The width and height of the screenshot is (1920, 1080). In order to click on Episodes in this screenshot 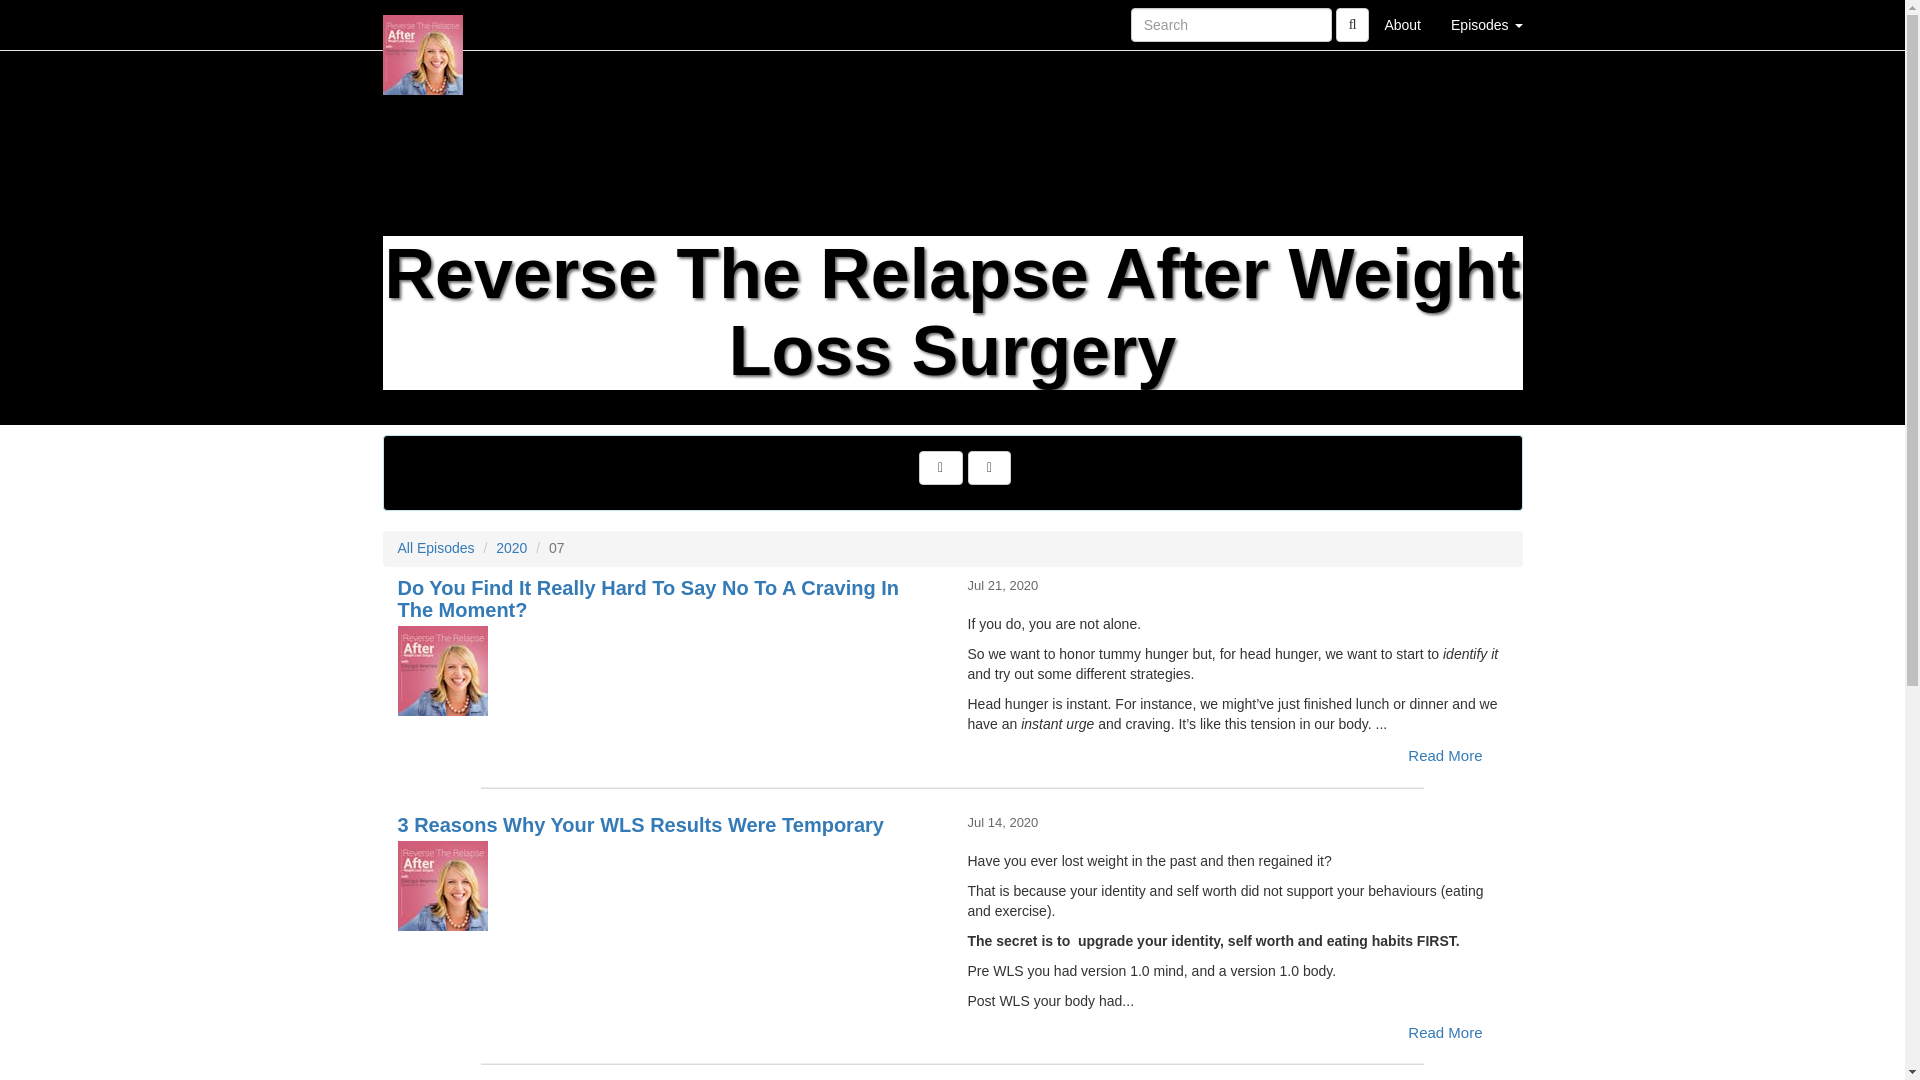, I will do `click(1486, 24)`.